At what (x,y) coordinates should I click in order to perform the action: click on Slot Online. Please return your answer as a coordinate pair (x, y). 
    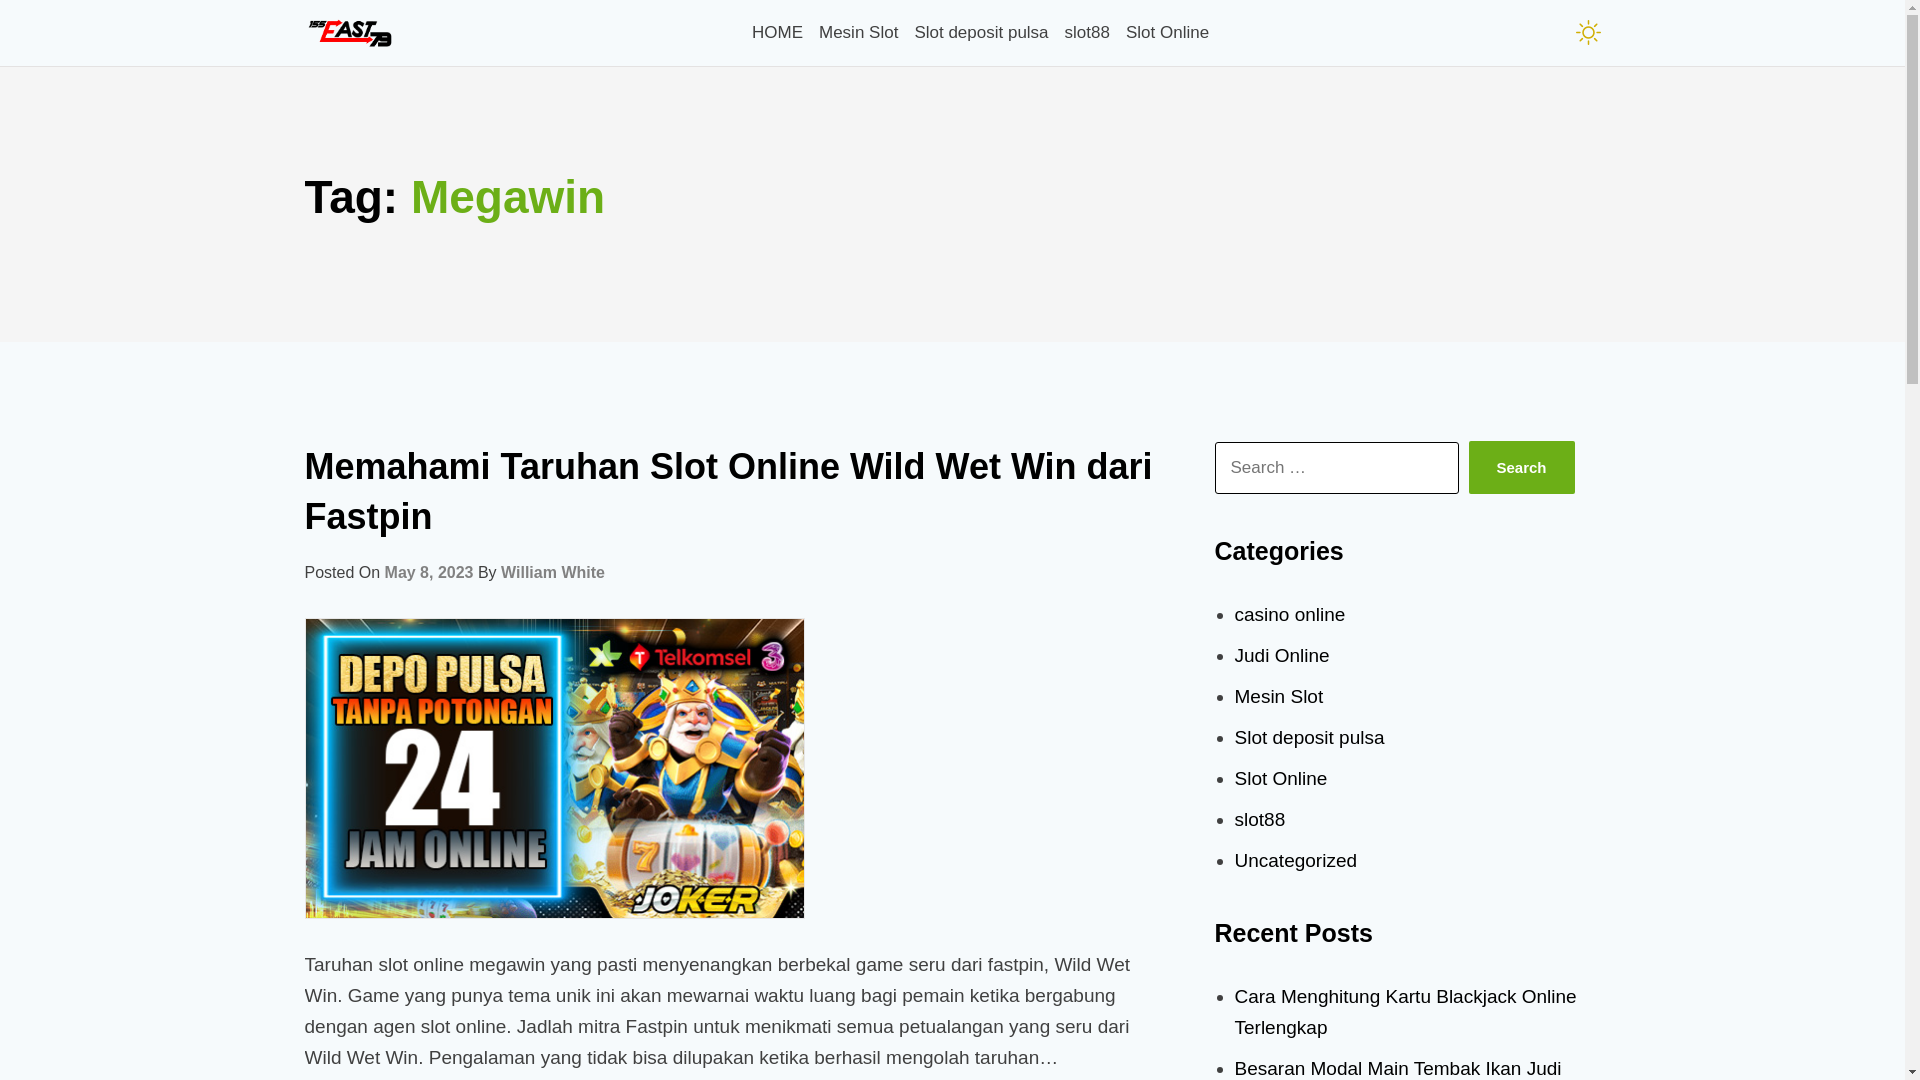
    Looking at the image, I should click on (1168, 32).